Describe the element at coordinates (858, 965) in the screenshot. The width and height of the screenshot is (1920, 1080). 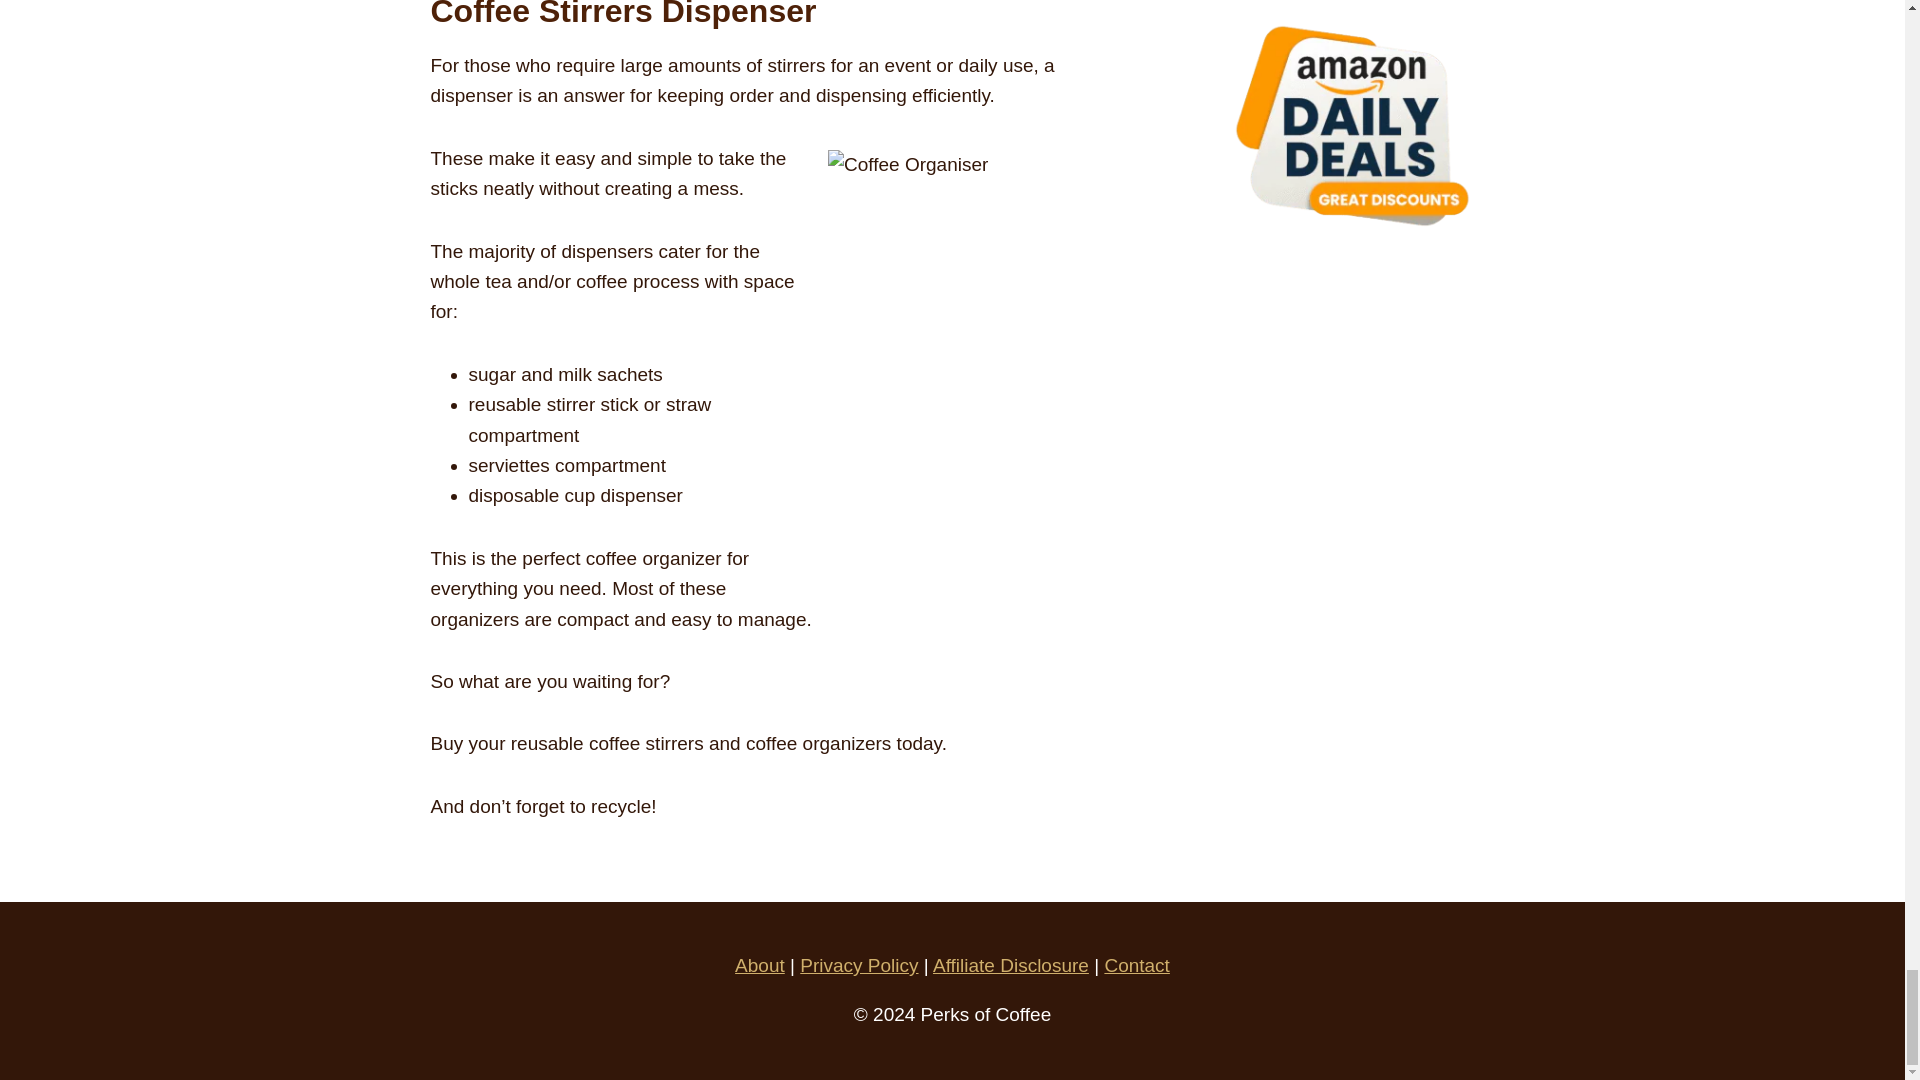
I see `Privacy Policy` at that location.